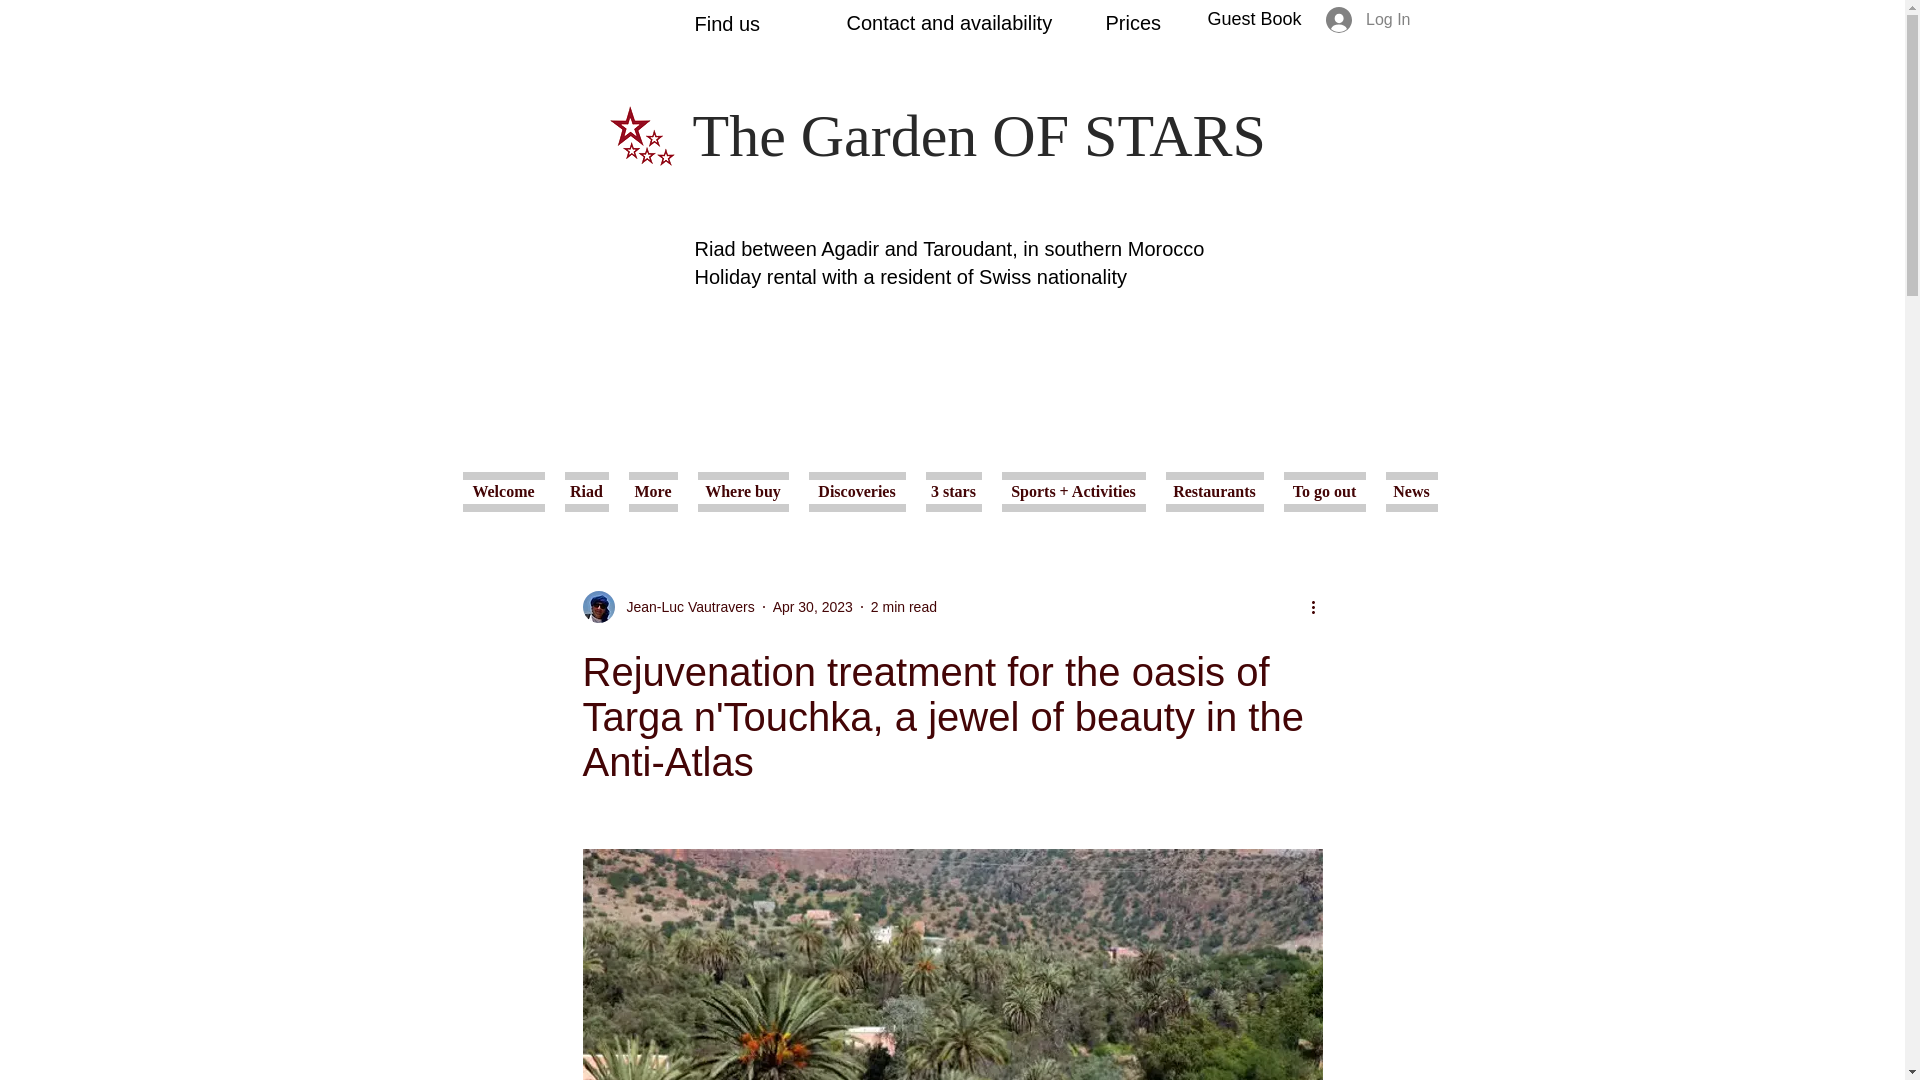  Describe the element at coordinates (1254, 18) in the screenshot. I see `Guest Book` at that location.